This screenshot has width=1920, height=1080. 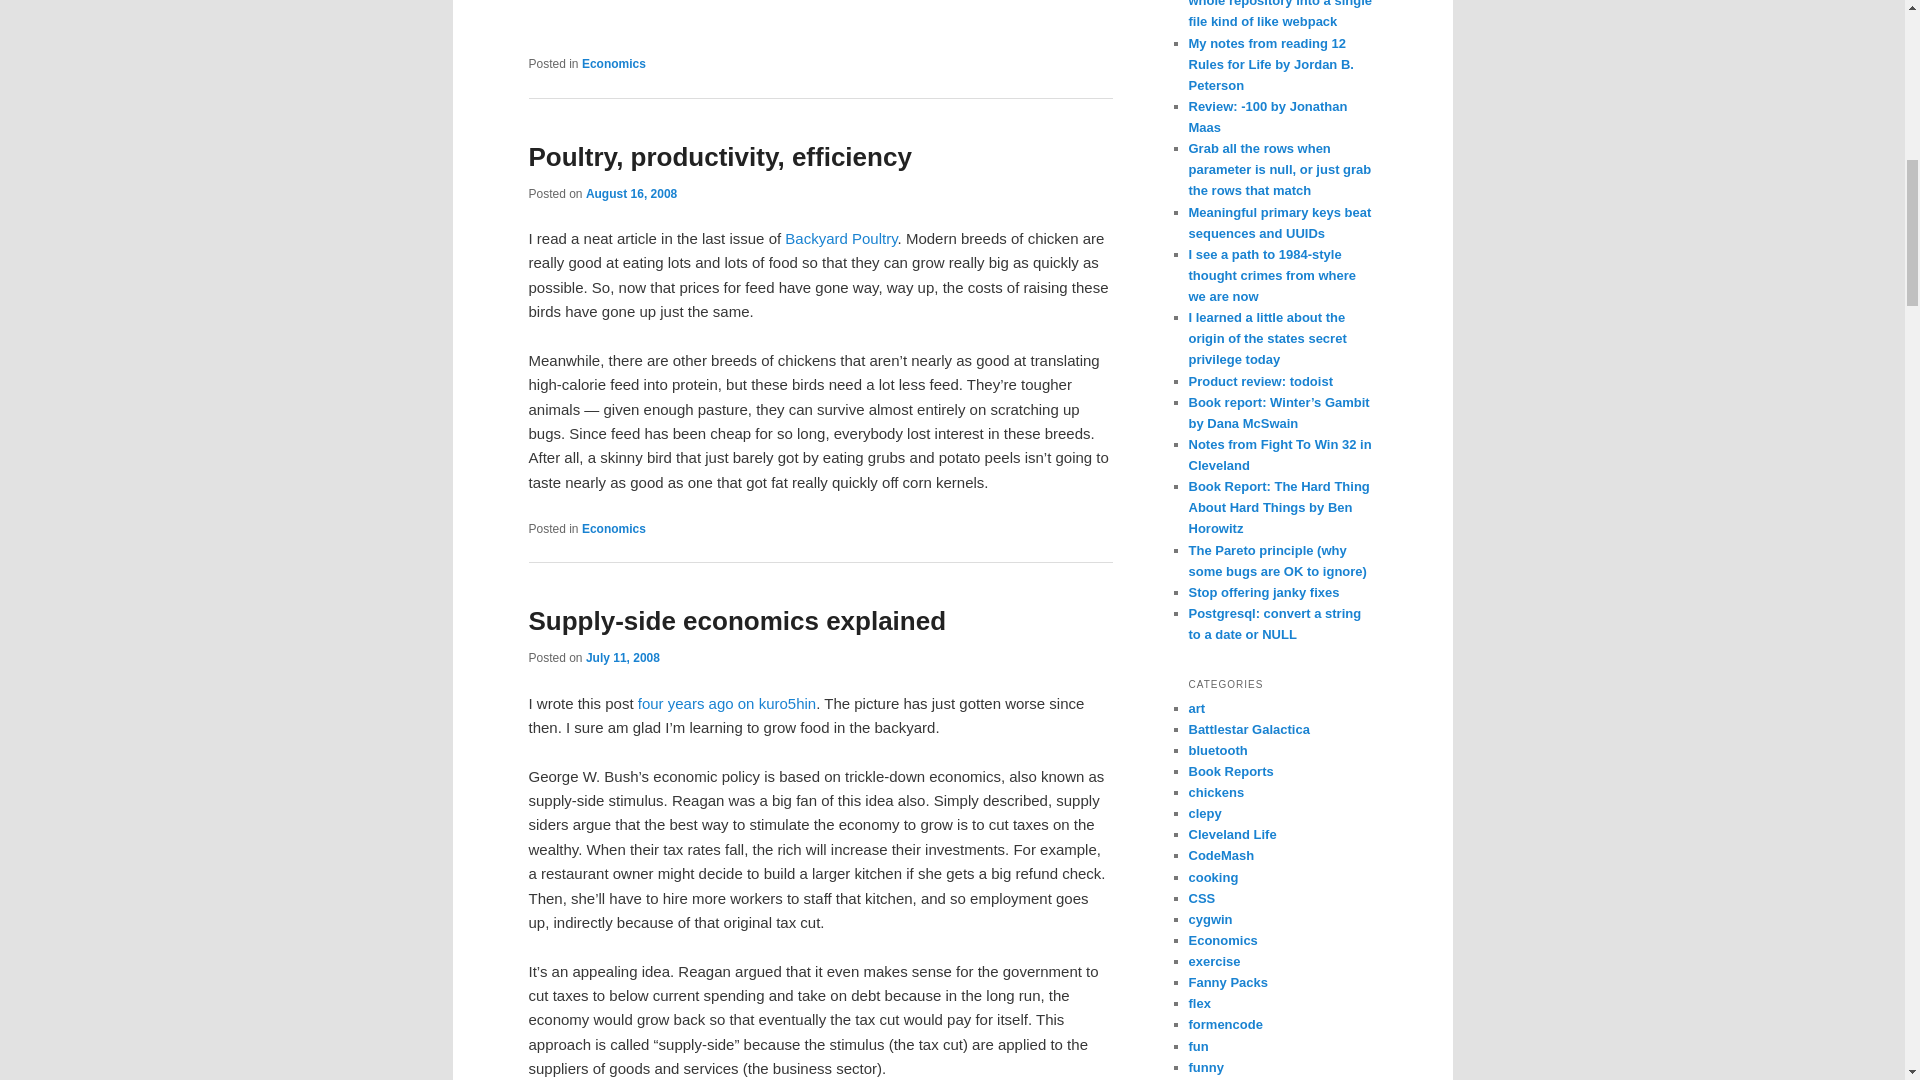 What do you see at coordinates (719, 156) in the screenshot?
I see `Poultry, productivity, efficiency` at bounding box center [719, 156].